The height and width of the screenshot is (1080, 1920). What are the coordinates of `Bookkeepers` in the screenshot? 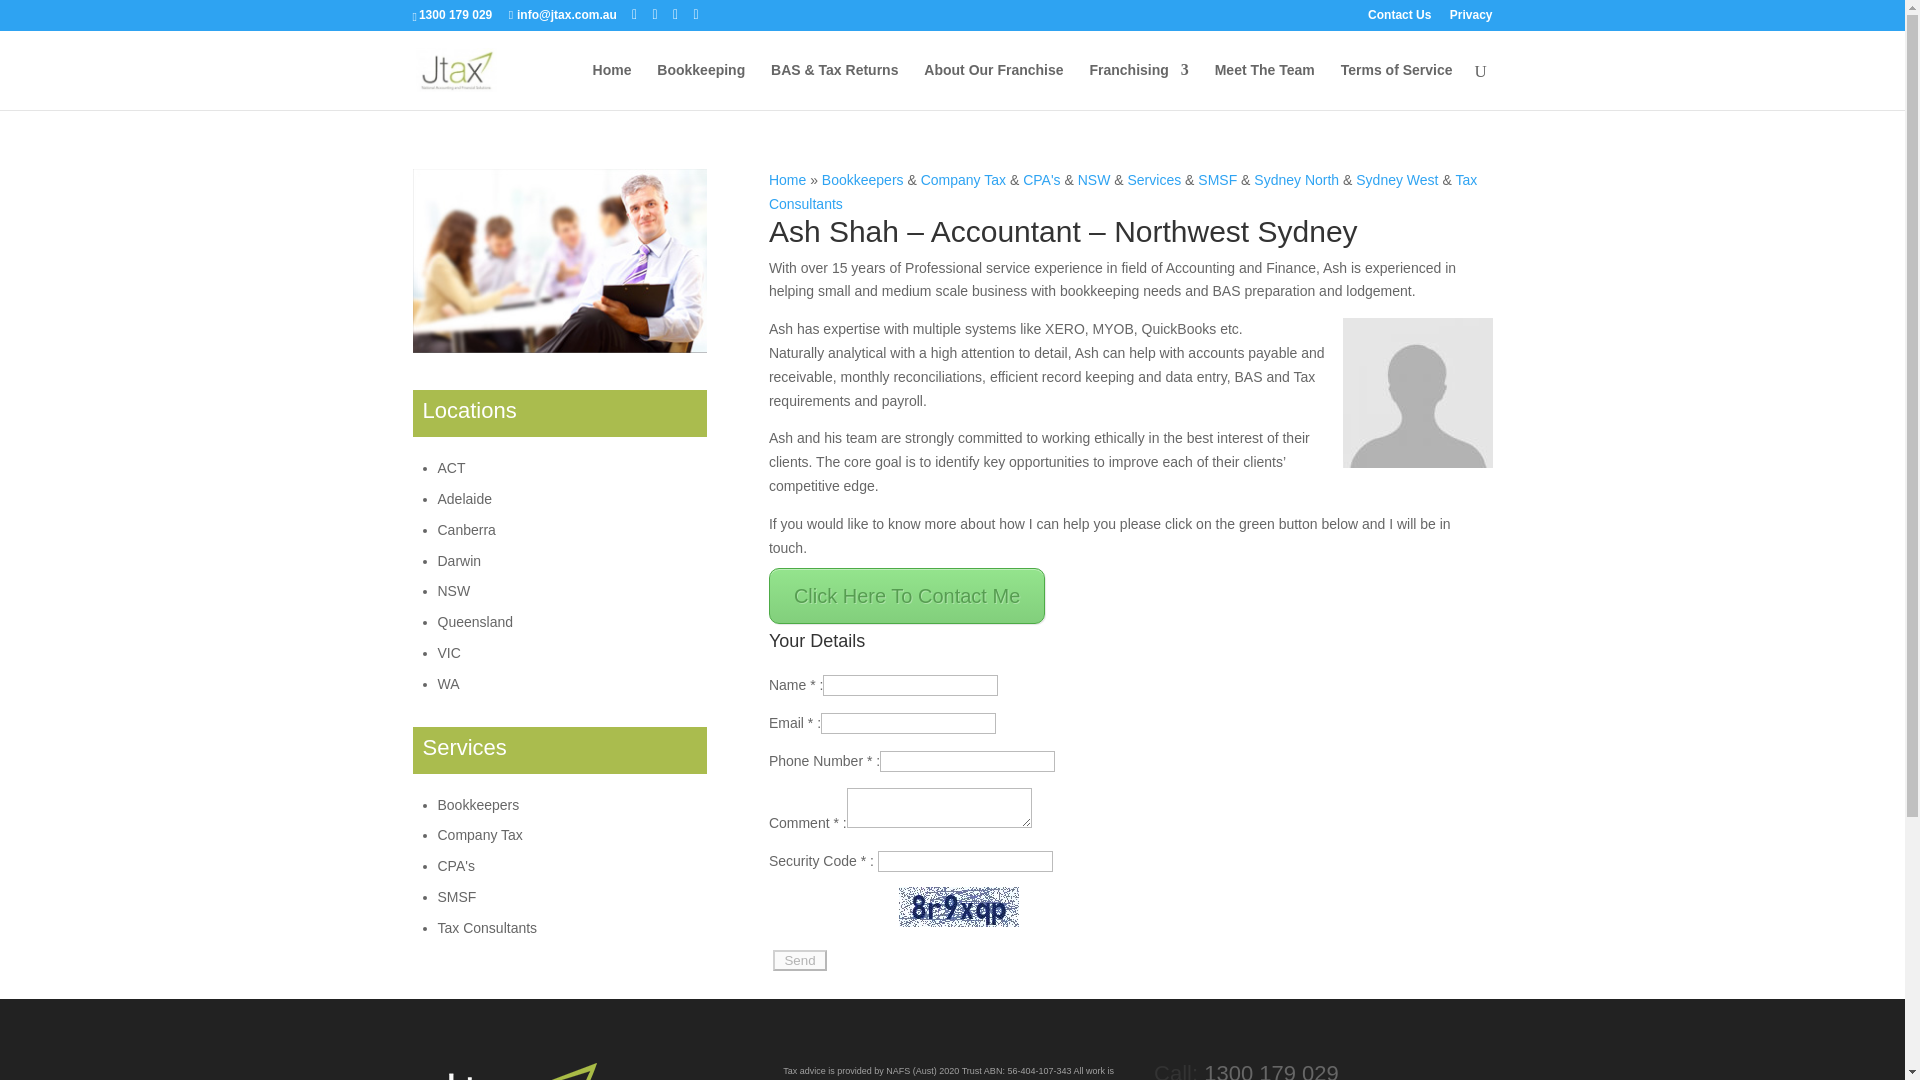 It's located at (862, 179).